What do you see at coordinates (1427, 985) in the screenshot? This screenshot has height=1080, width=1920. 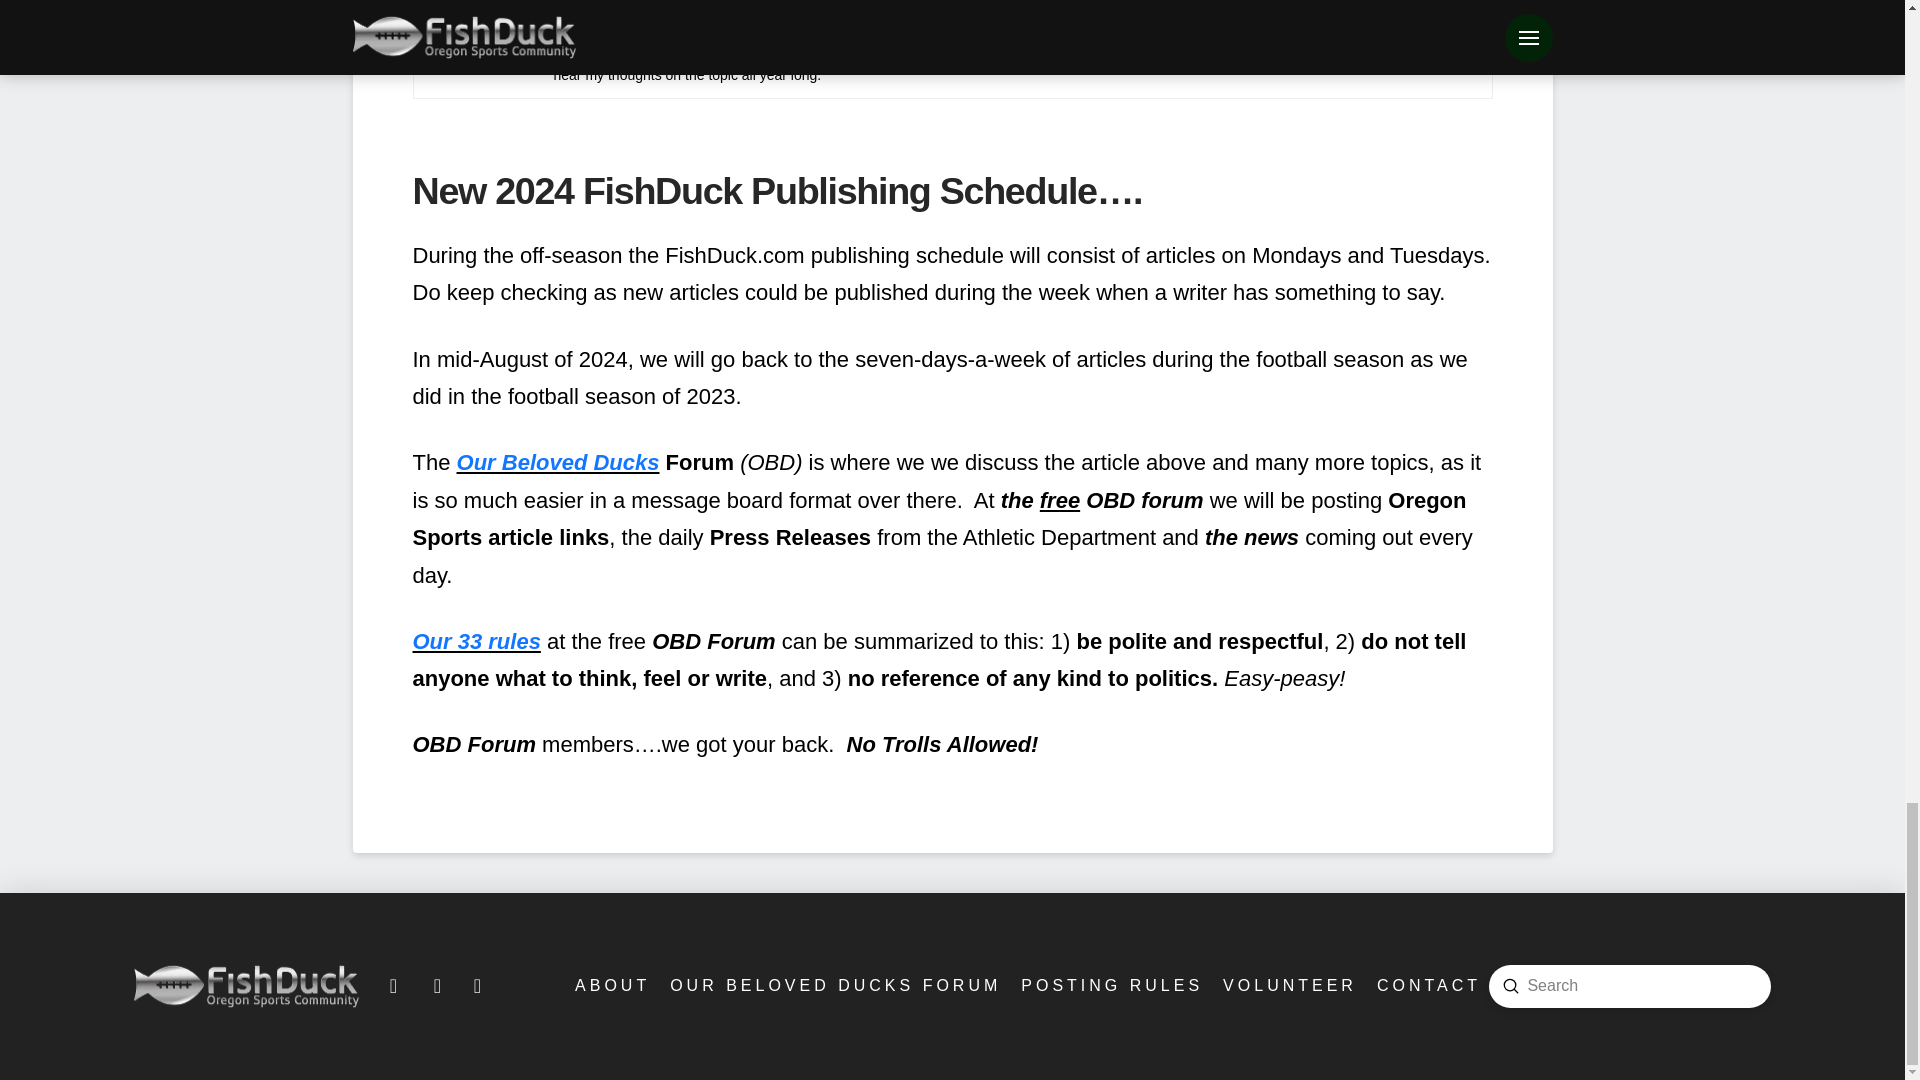 I see `CONTACT` at bounding box center [1427, 985].